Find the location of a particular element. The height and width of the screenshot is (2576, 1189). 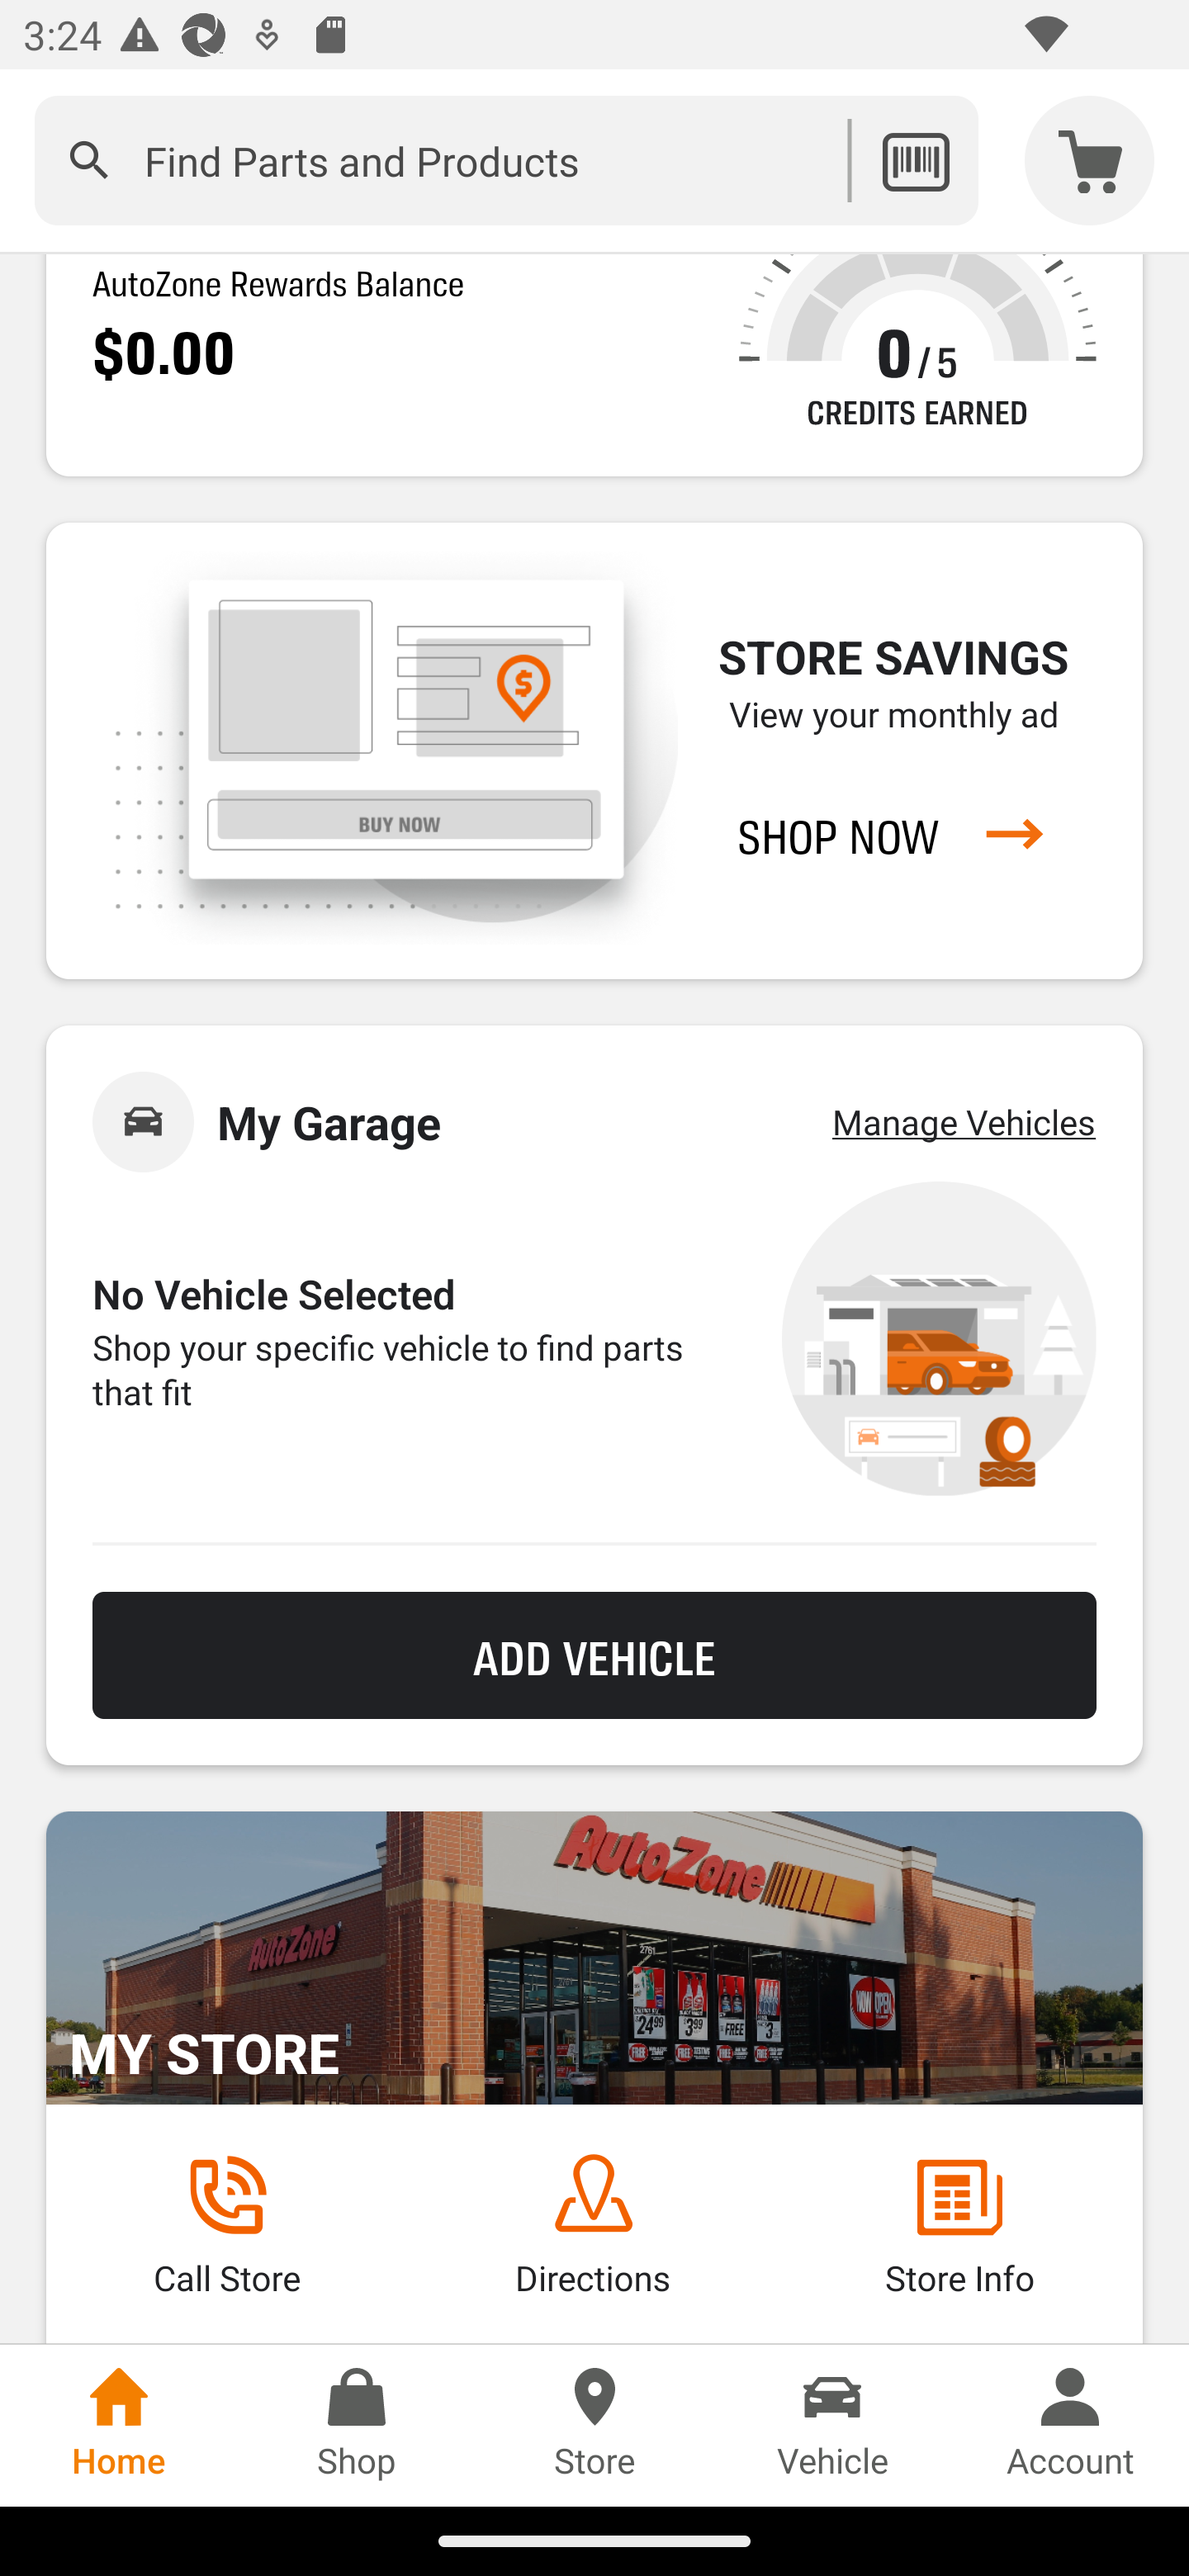

Directions  Directions is located at coordinates (593, 2226).